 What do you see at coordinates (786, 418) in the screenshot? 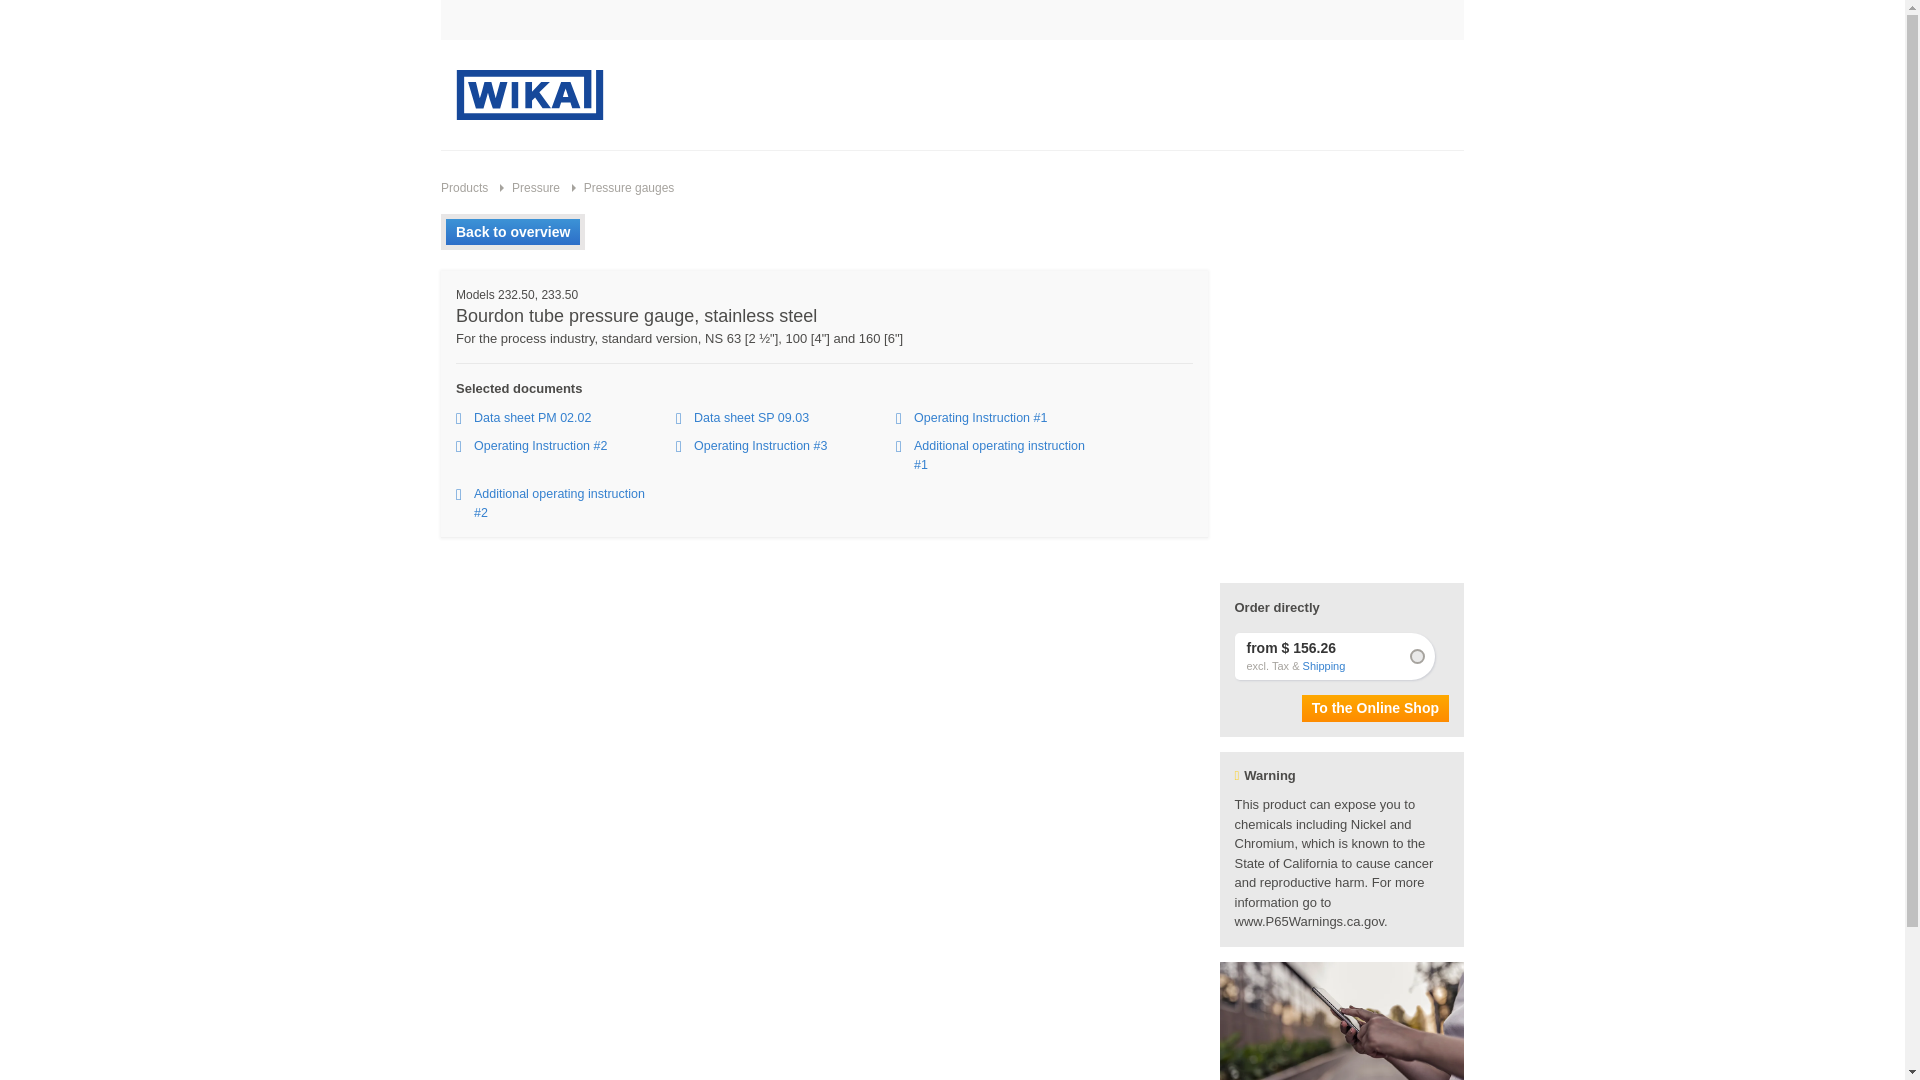
I see `Data sheet SP 09.03` at bounding box center [786, 418].